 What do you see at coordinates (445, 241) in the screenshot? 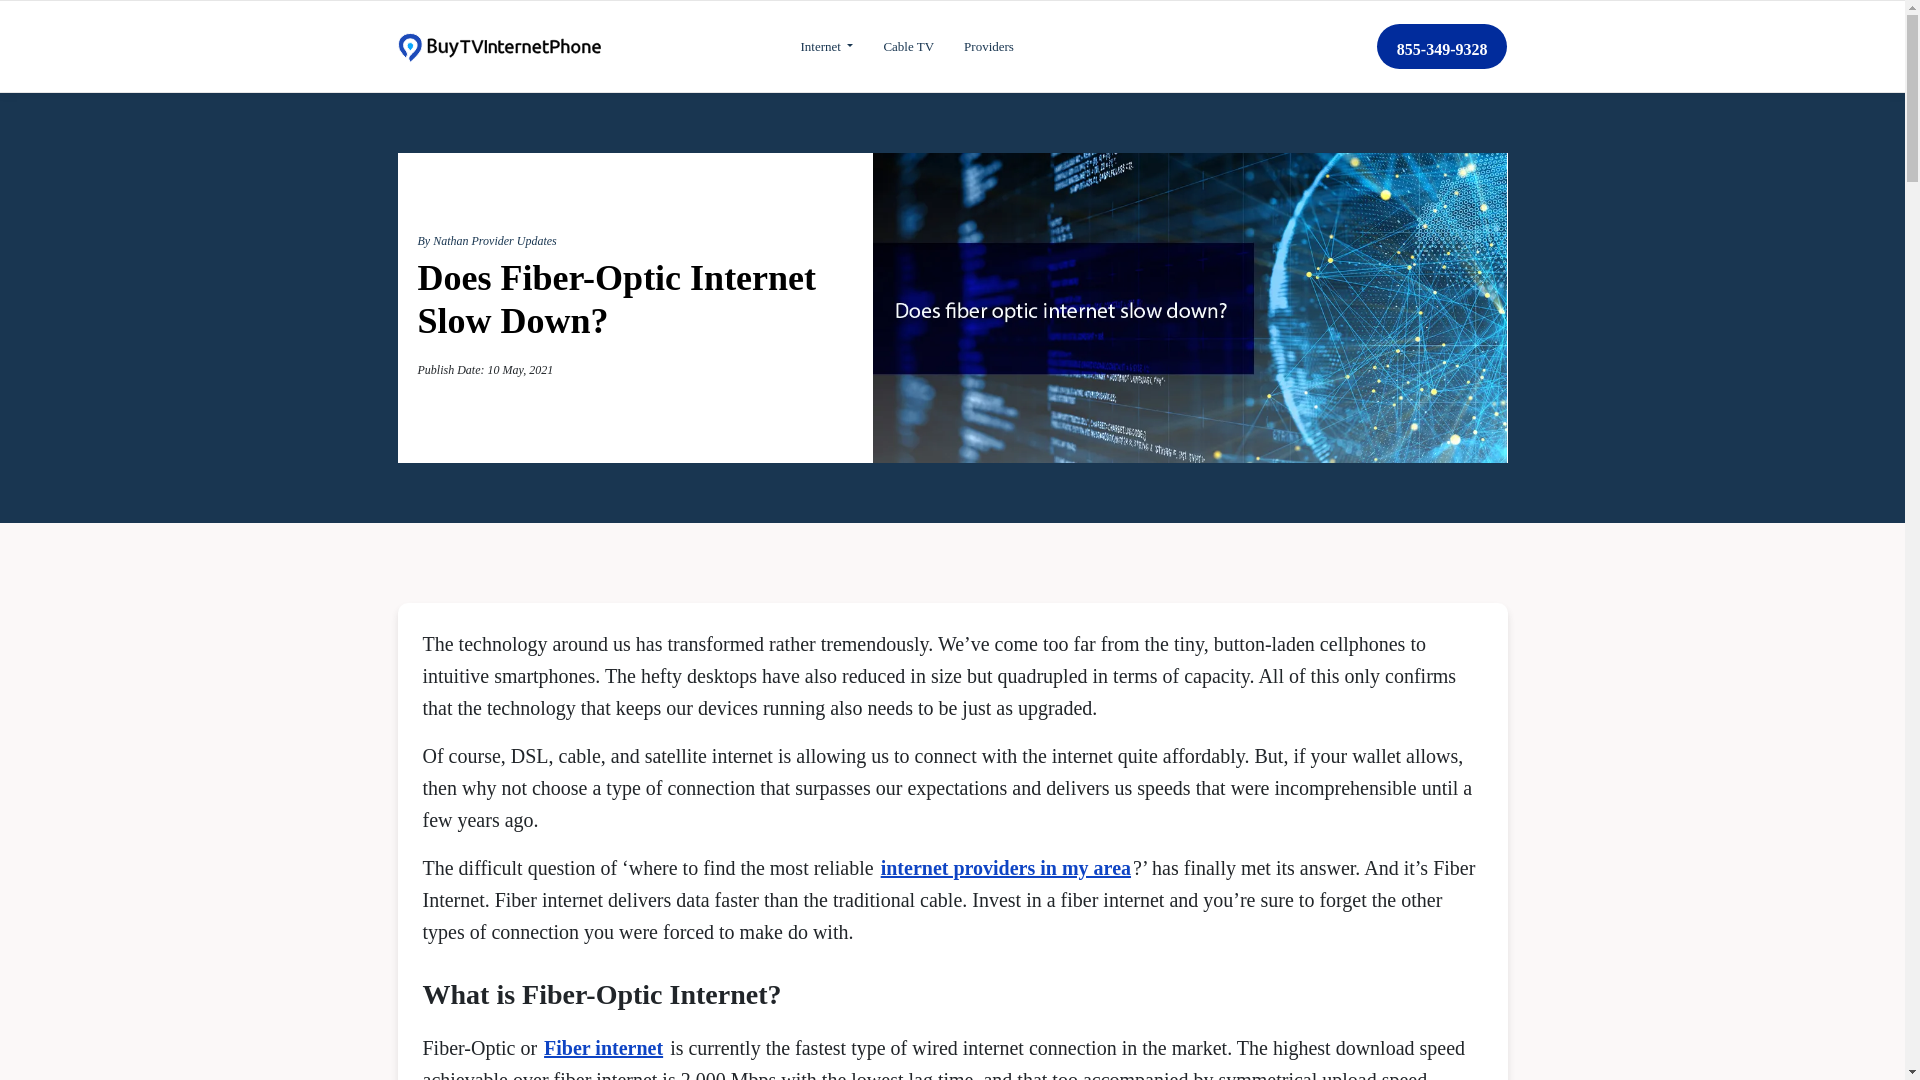
I see `By Nathan` at bounding box center [445, 241].